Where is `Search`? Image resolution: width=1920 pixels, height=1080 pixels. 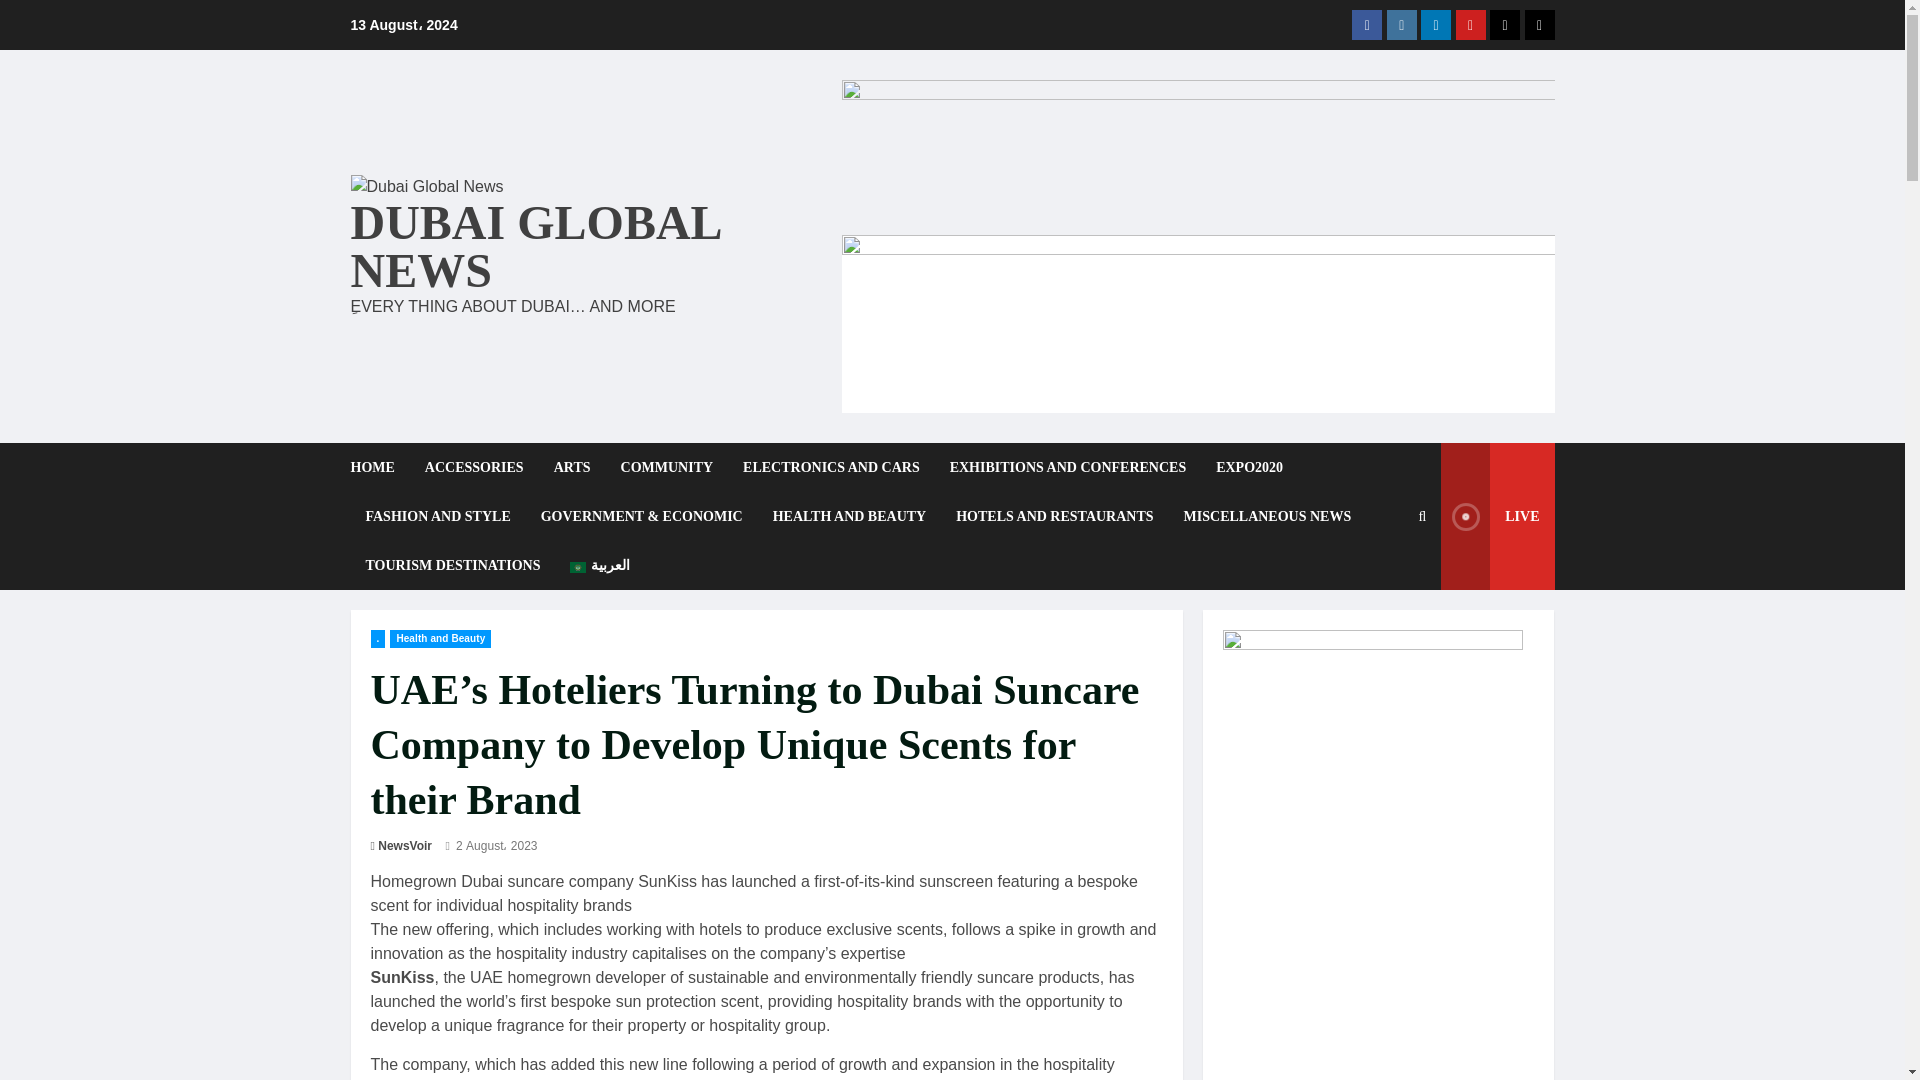
Search is located at coordinates (1374, 654).